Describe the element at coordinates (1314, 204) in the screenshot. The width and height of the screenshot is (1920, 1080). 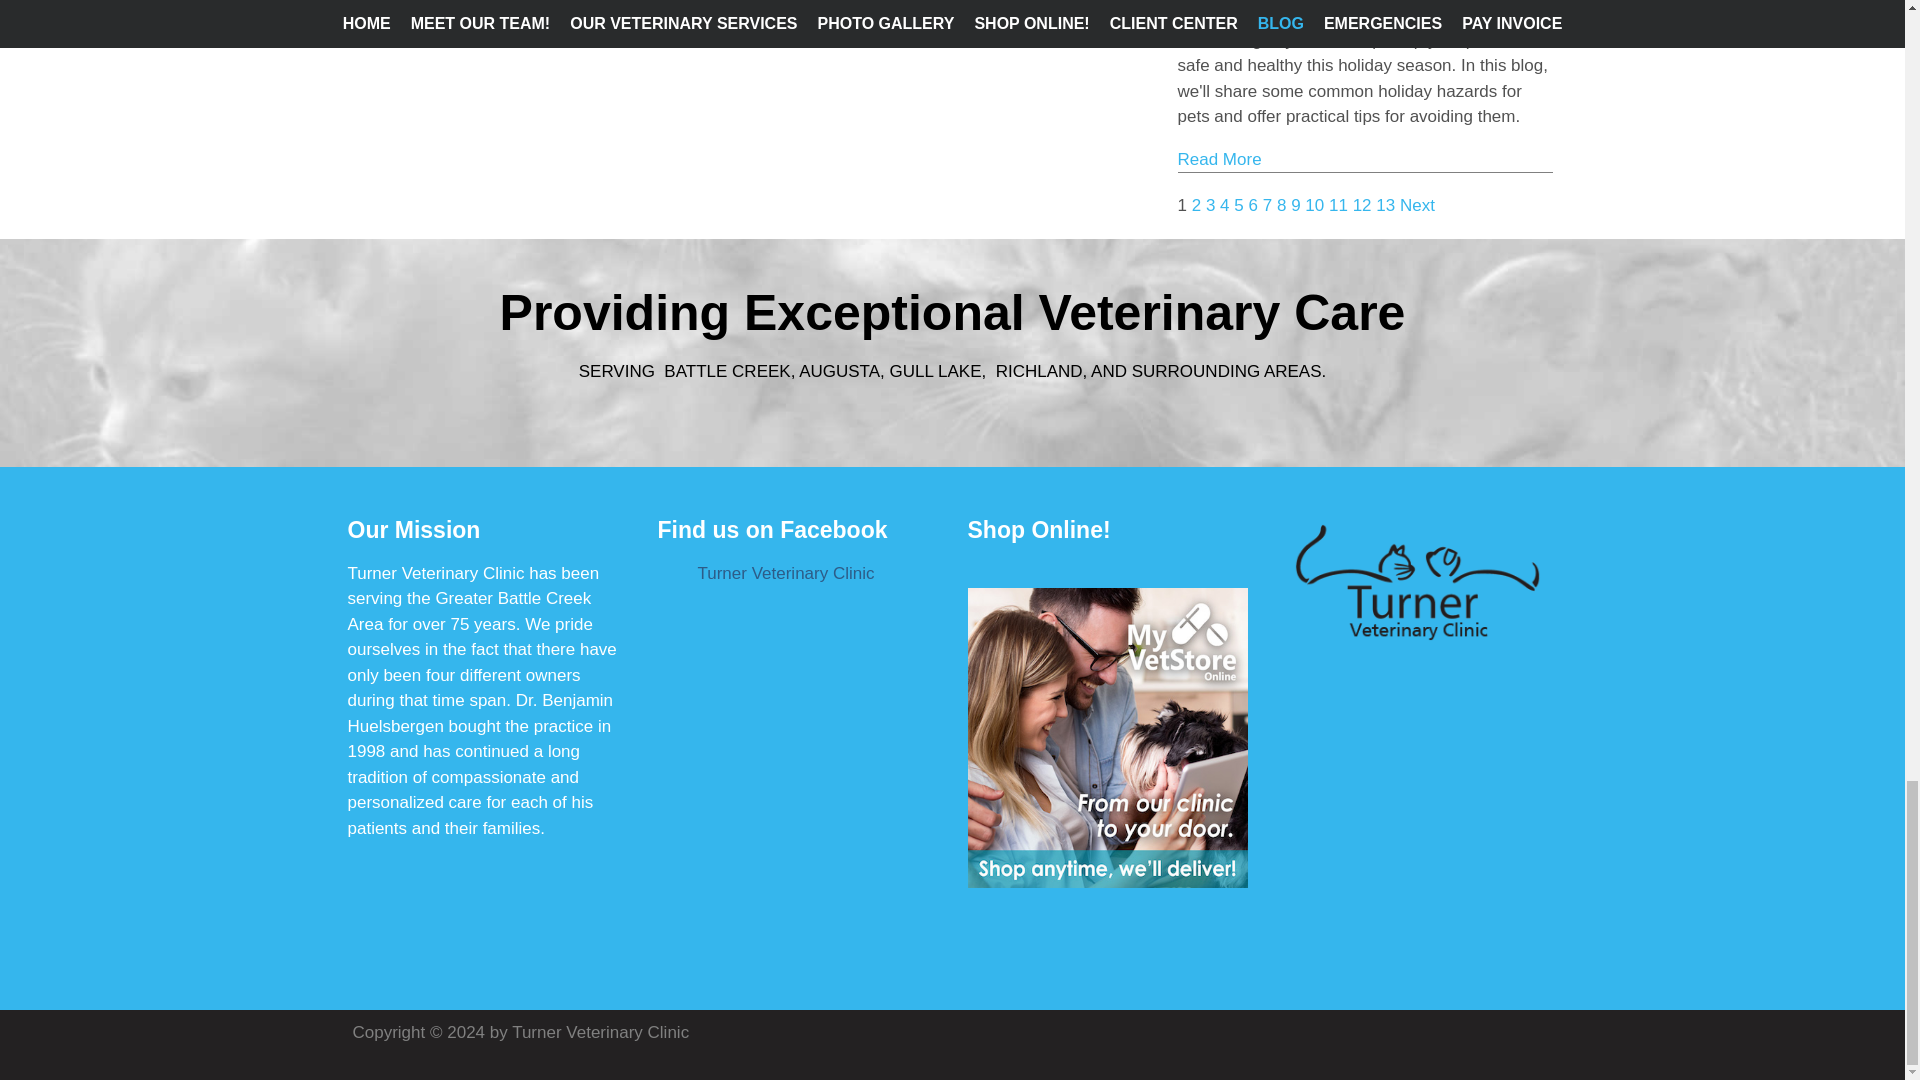
I see `10` at that location.